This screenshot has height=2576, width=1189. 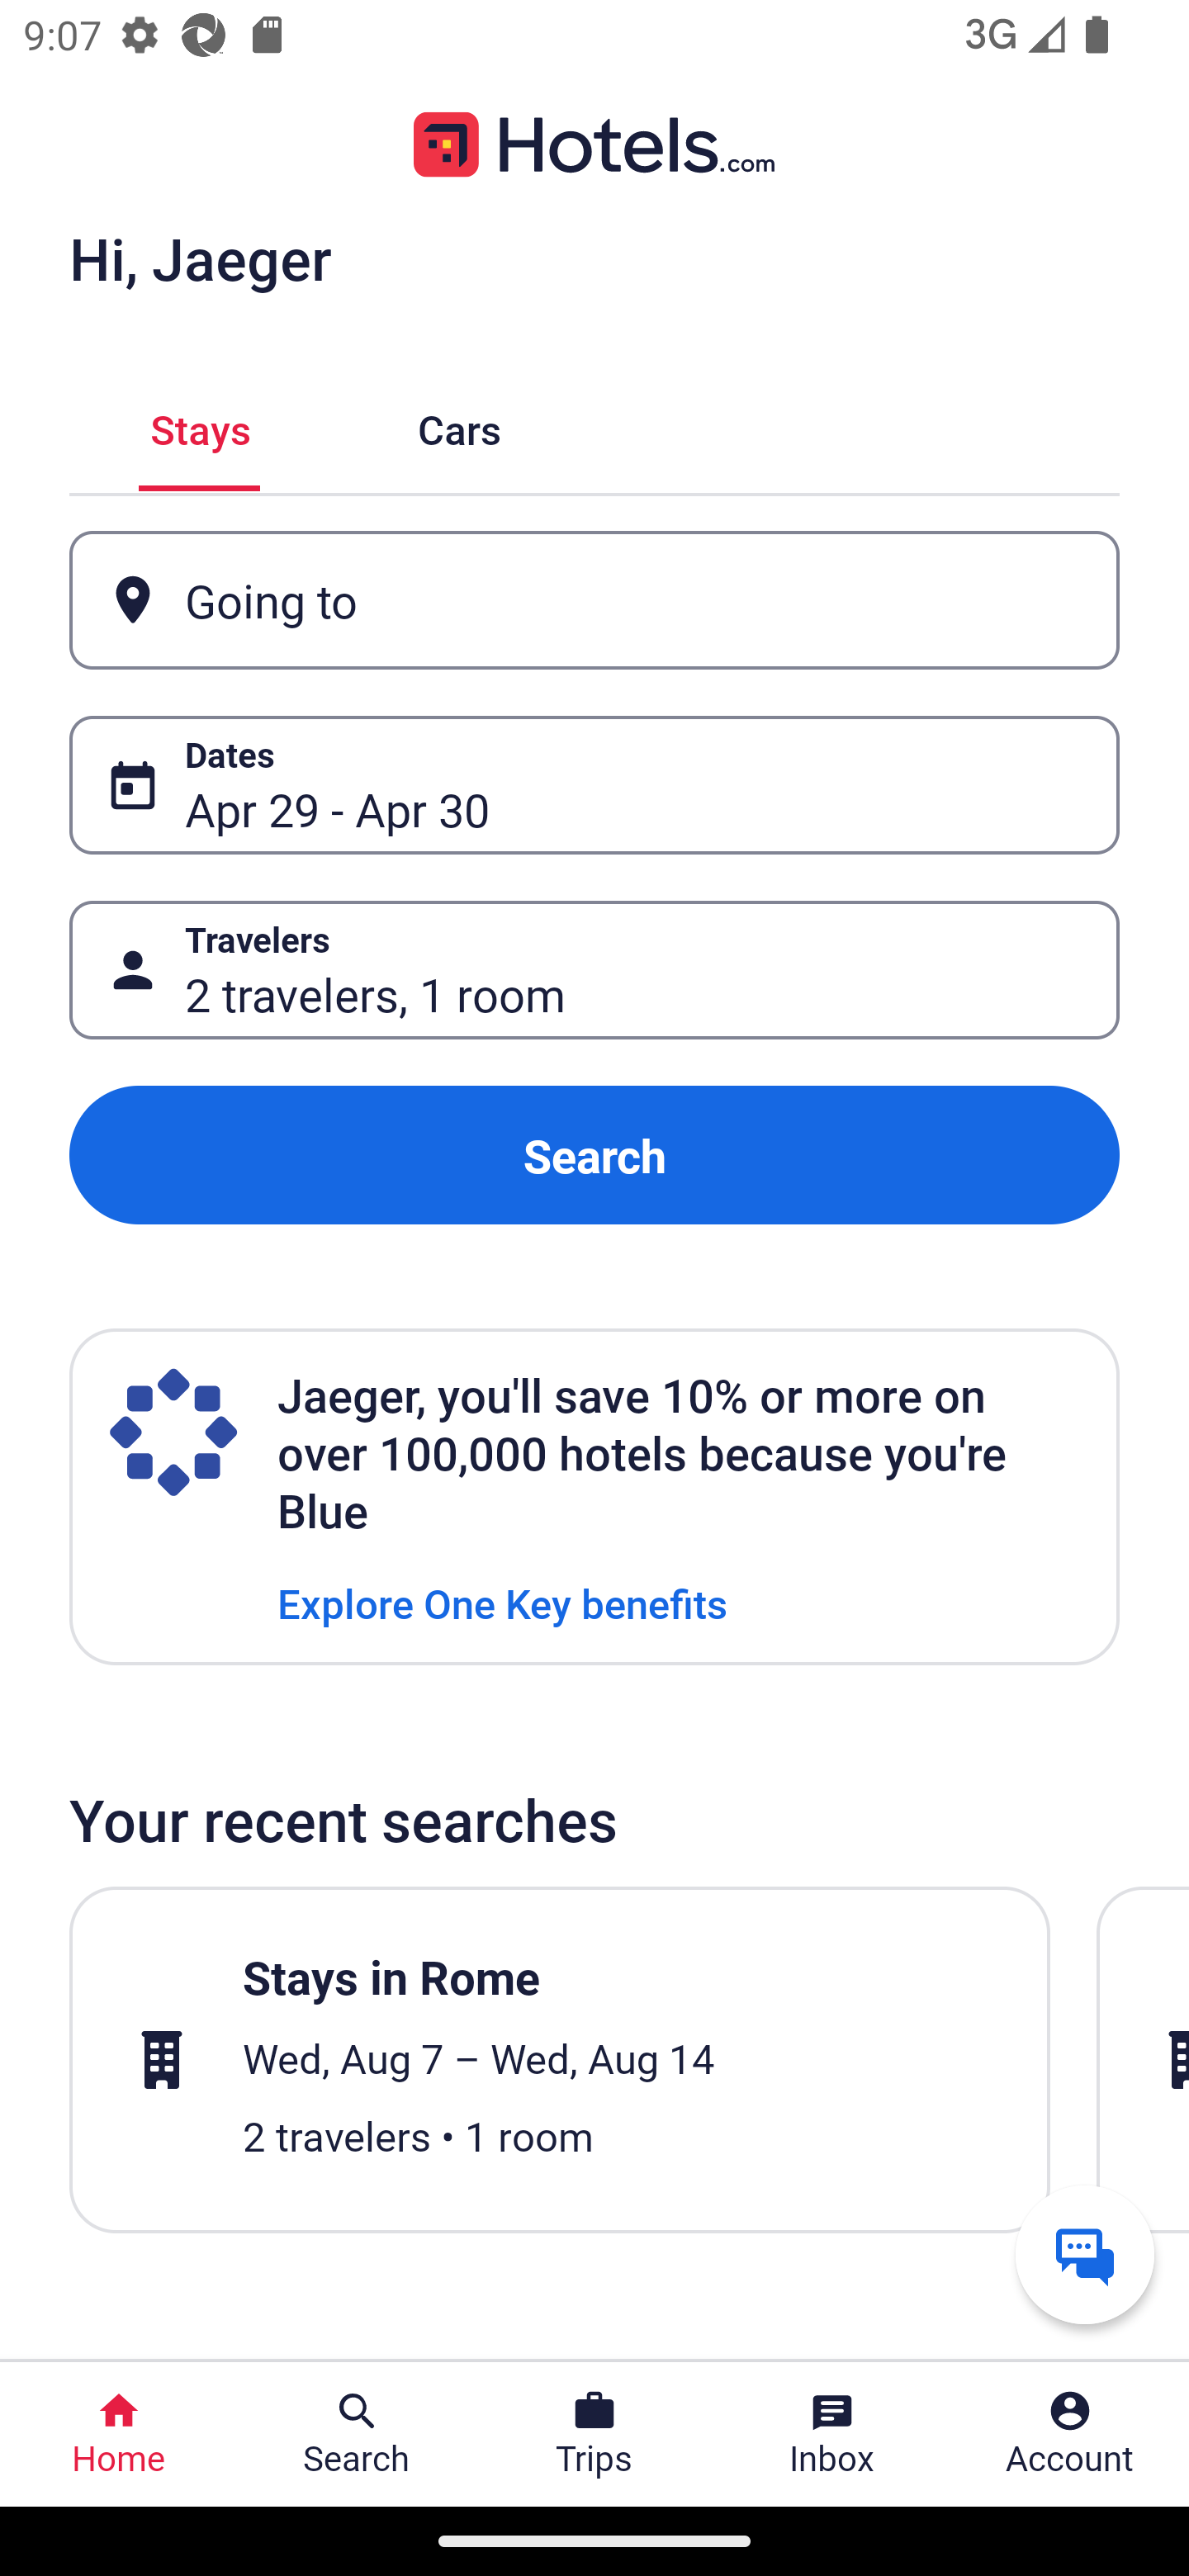 I want to click on Going to Button, so click(x=594, y=599).